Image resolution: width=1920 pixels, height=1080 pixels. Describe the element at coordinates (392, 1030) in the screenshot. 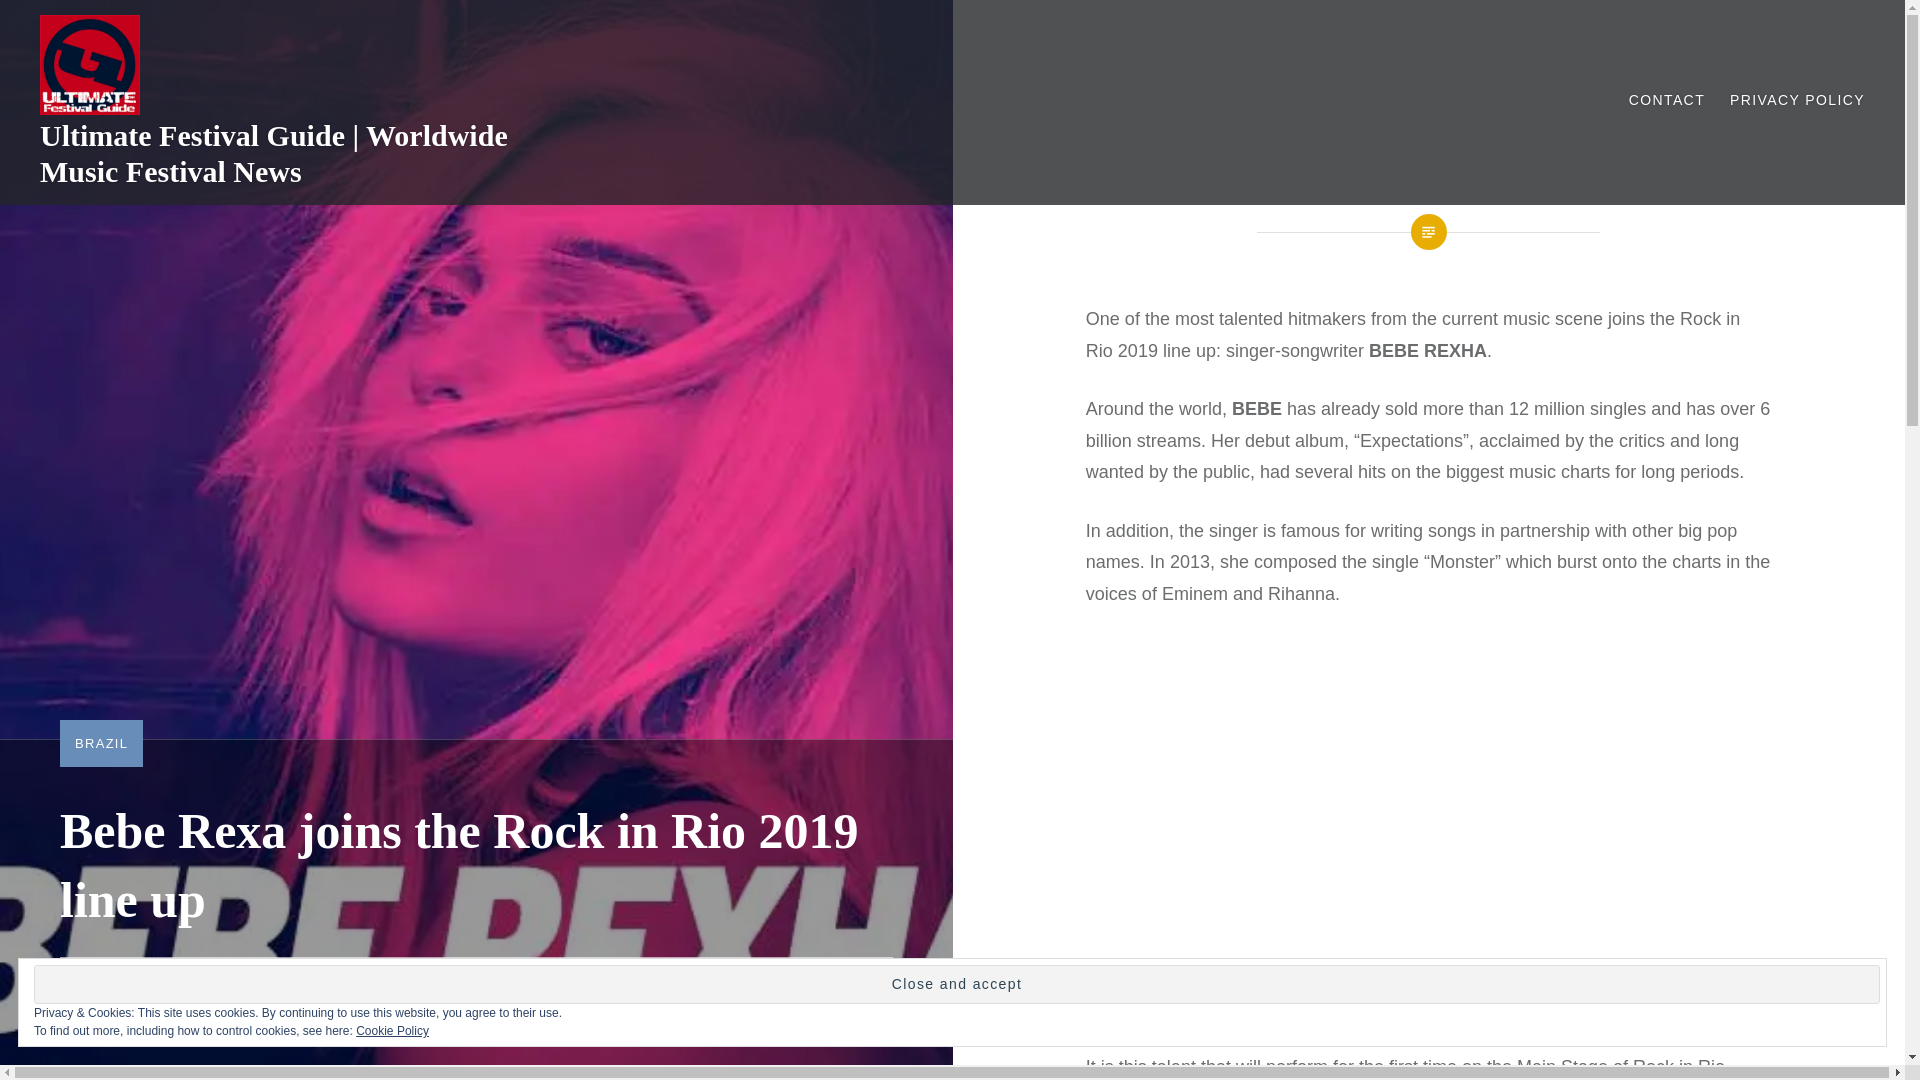

I see `Cookie Policy` at that location.